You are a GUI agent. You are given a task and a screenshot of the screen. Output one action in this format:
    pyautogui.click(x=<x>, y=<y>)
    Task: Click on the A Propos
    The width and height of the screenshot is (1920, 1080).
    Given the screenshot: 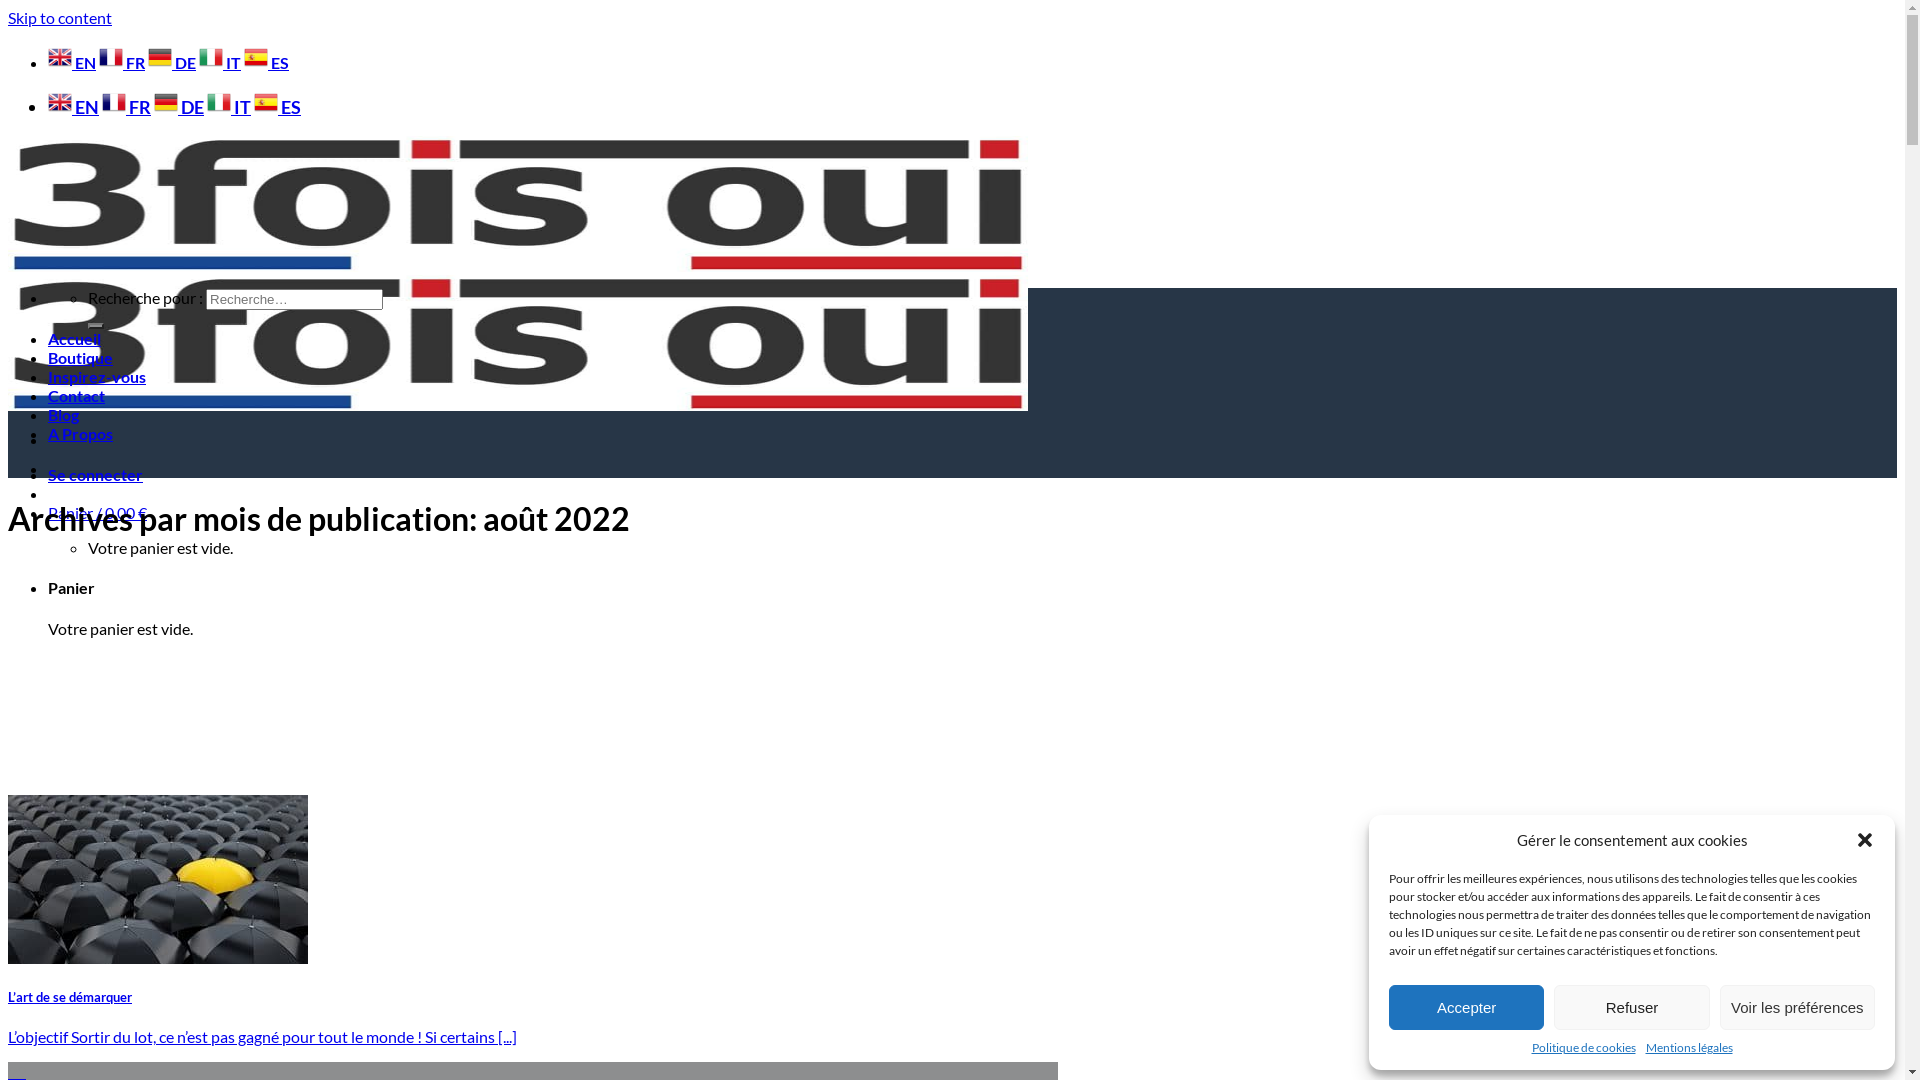 What is the action you would take?
    pyautogui.click(x=80, y=434)
    